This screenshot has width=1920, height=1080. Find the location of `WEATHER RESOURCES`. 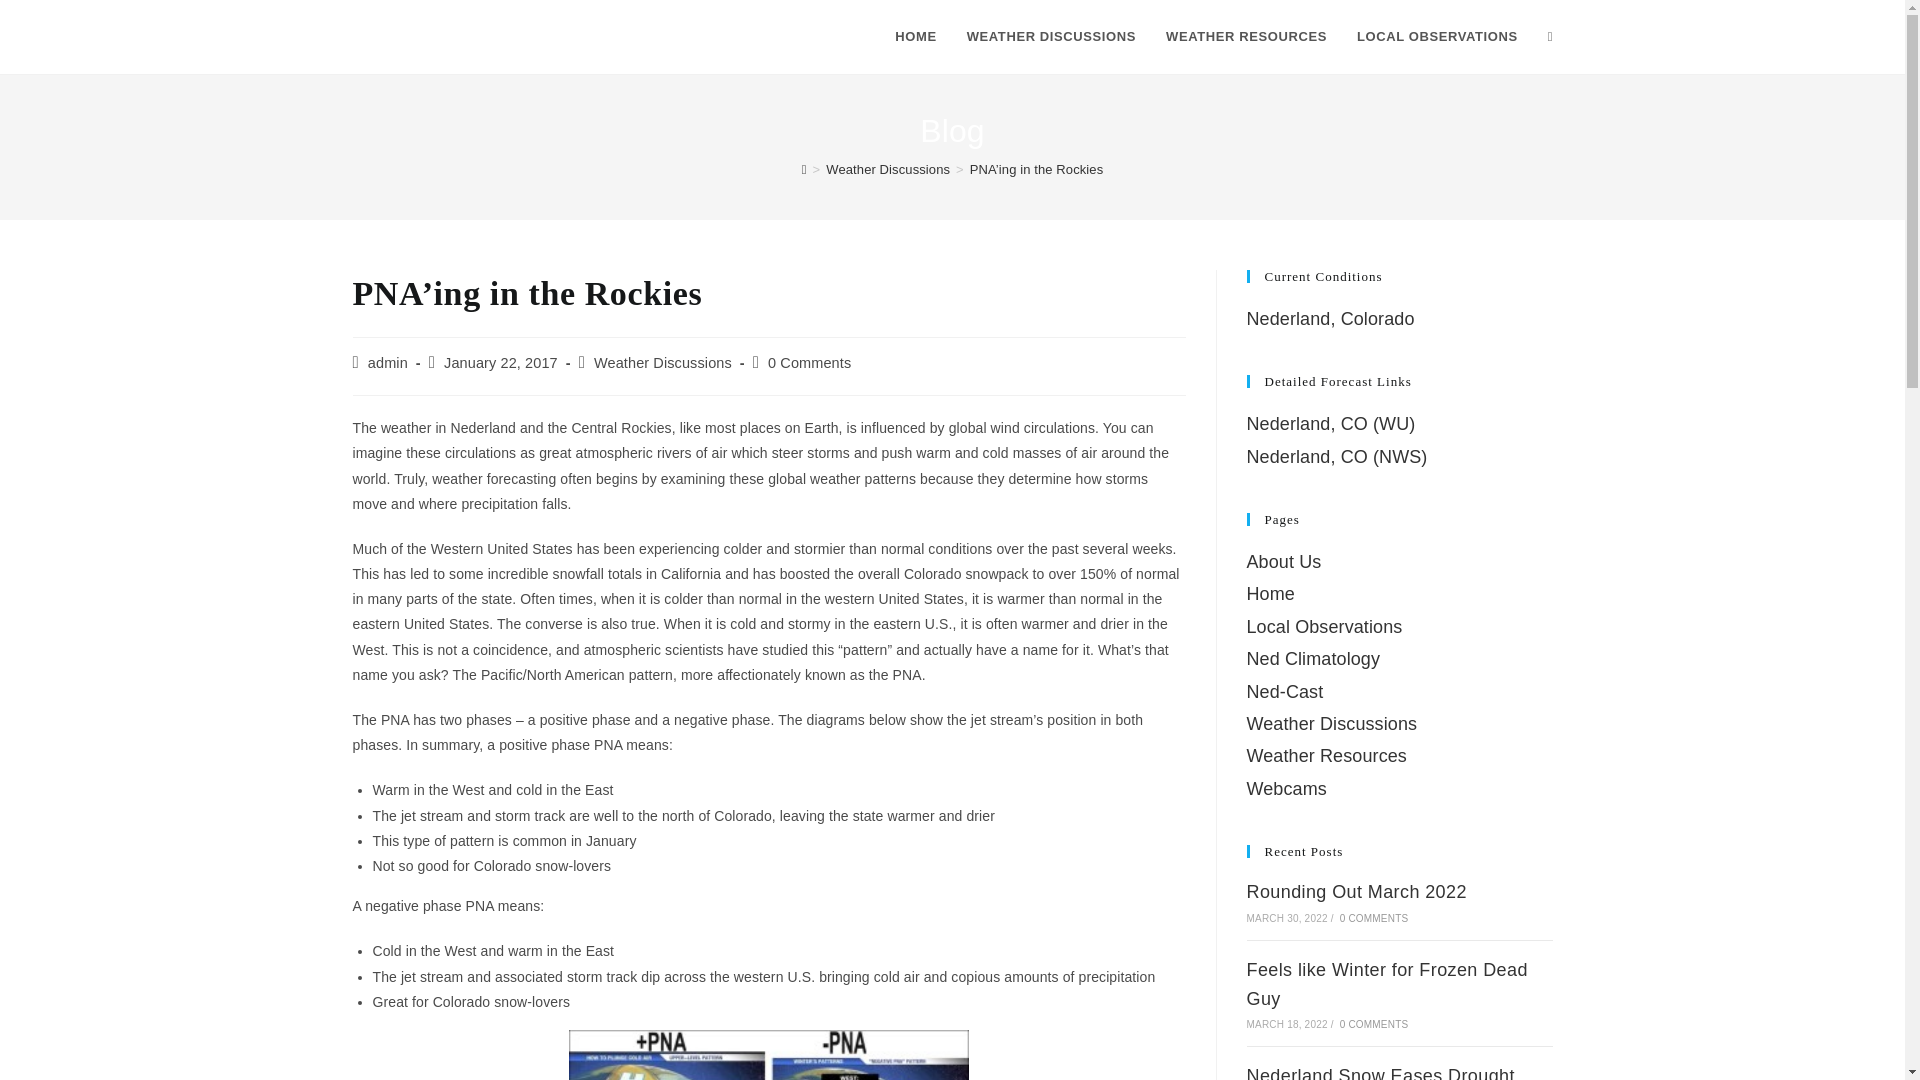

WEATHER RESOURCES is located at coordinates (1246, 37).